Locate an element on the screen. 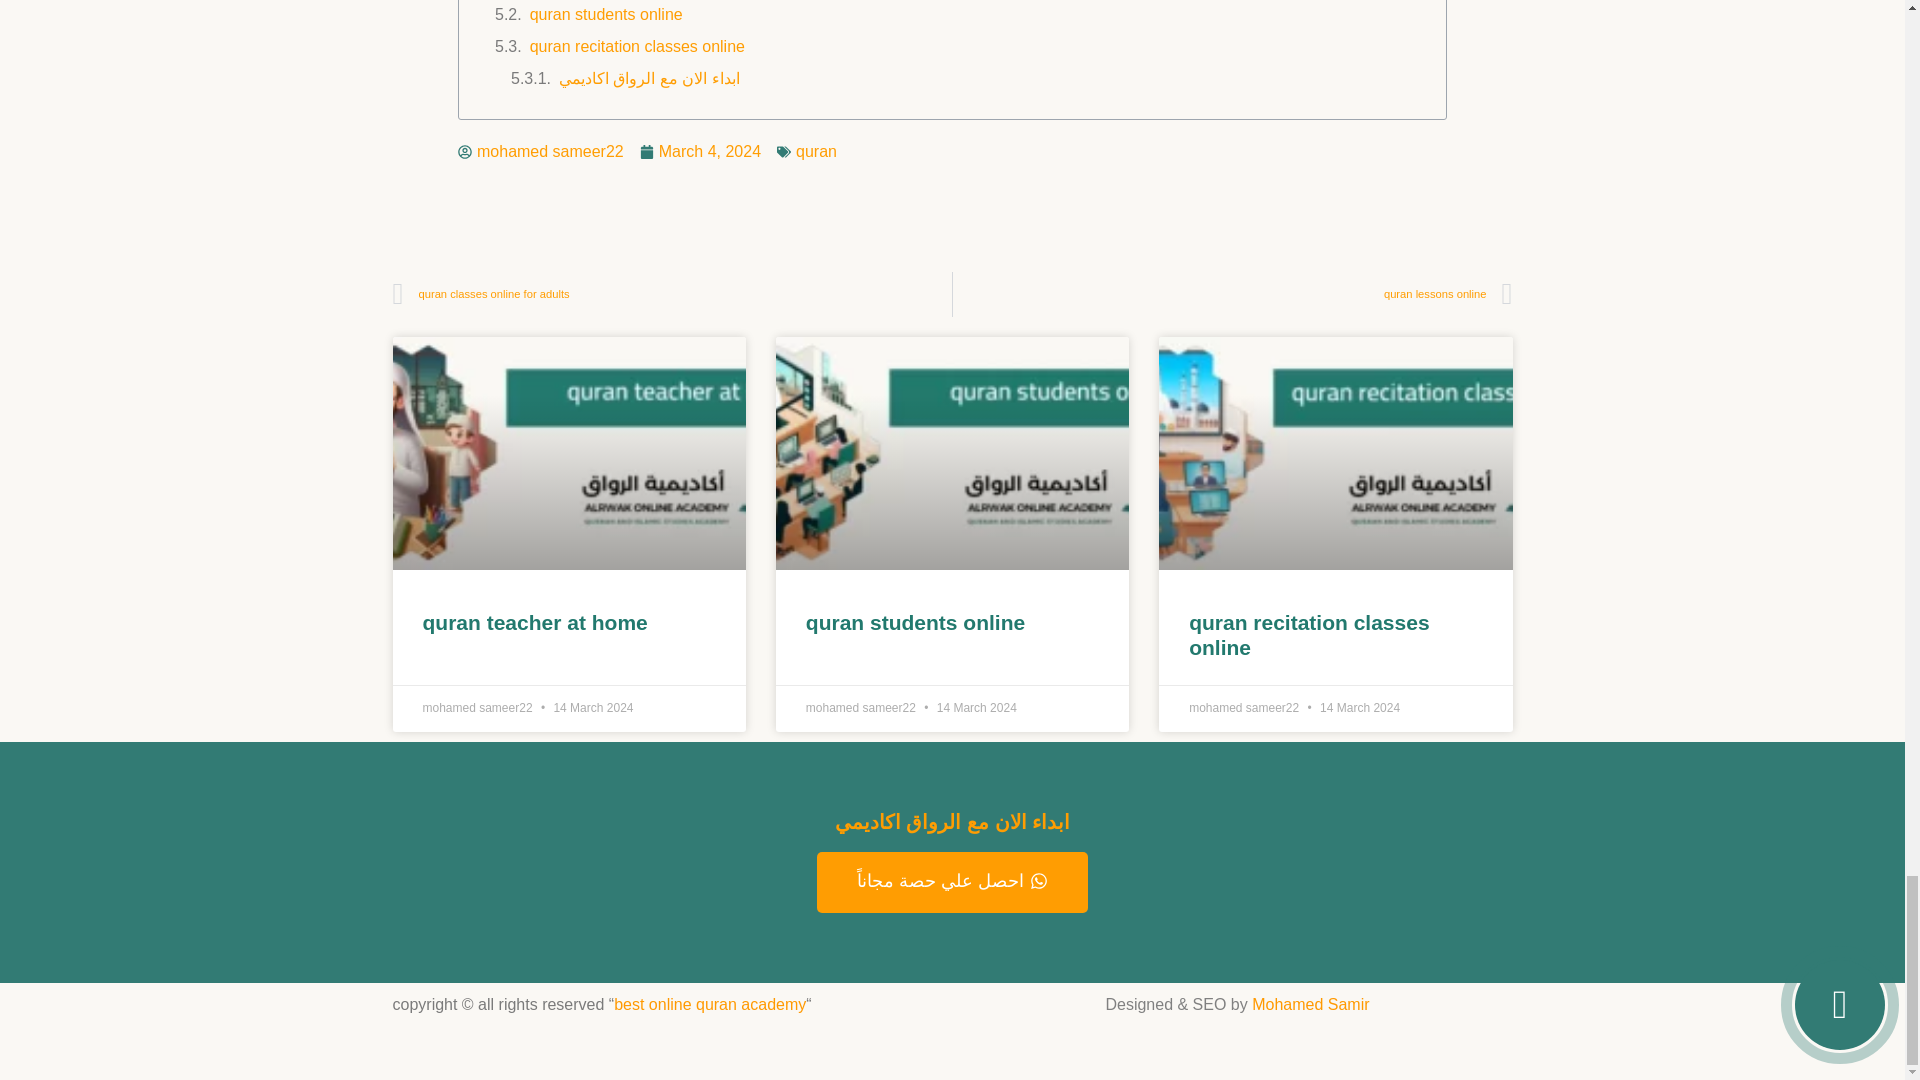 The width and height of the screenshot is (1920, 1080). quran recitation classes online is located at coordinates (1308, 634).